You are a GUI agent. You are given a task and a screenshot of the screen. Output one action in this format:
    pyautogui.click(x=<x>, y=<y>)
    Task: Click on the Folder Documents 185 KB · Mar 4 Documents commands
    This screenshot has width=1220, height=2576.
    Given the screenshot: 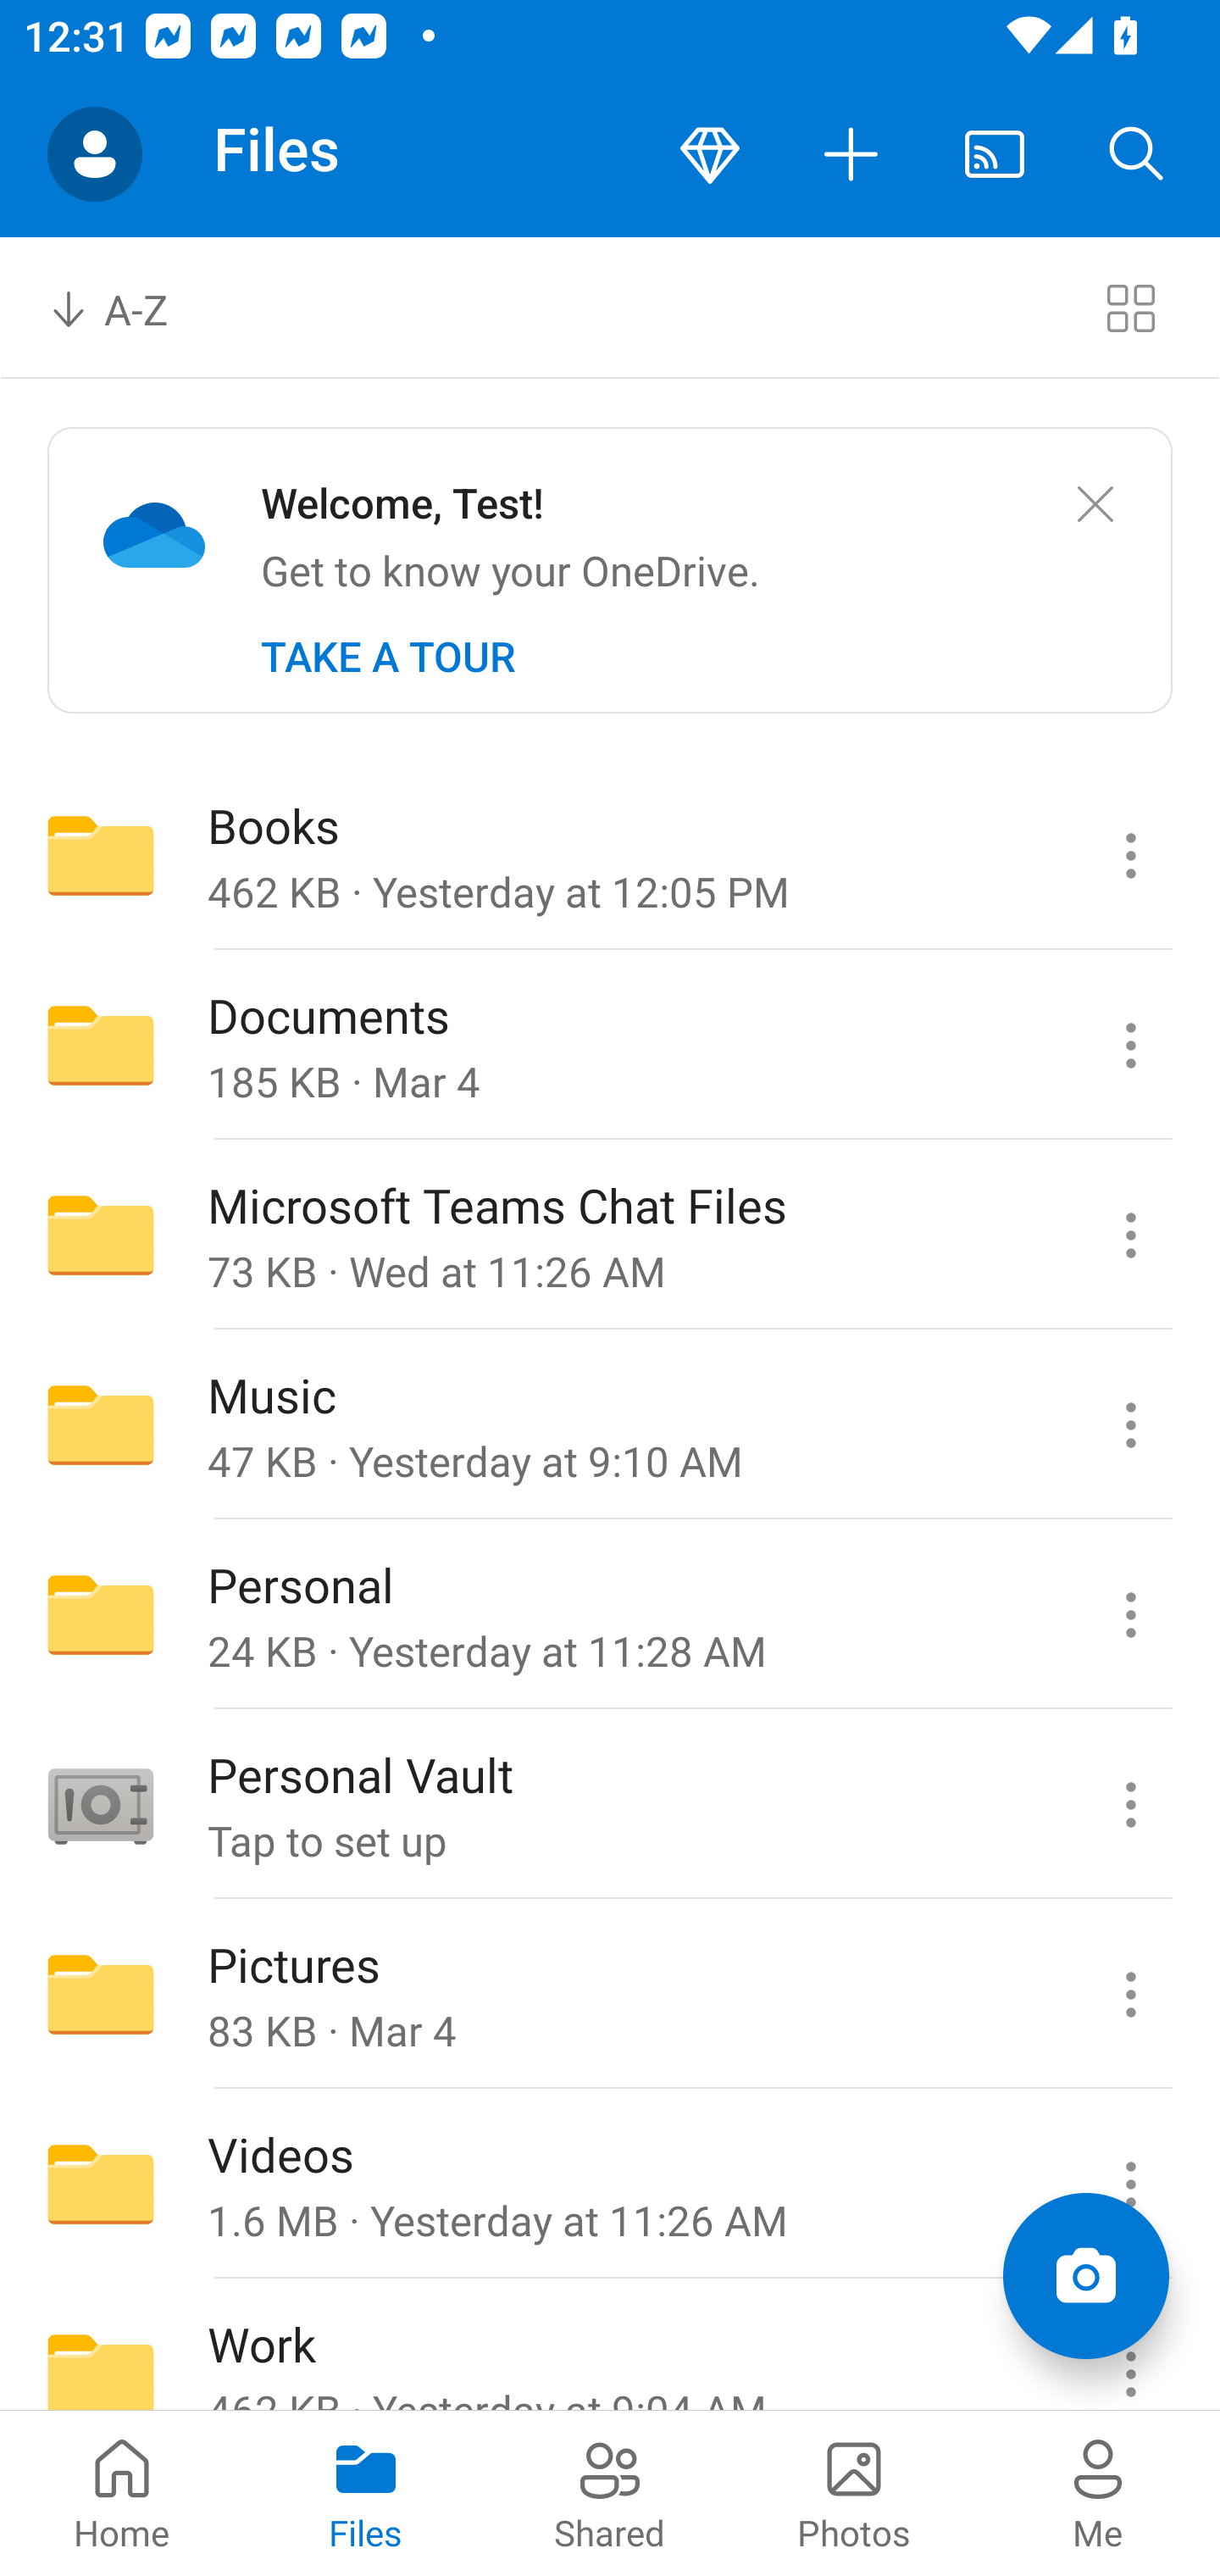 What is the action you would take?
    pyautogui.click(x=610, y=1046)
    